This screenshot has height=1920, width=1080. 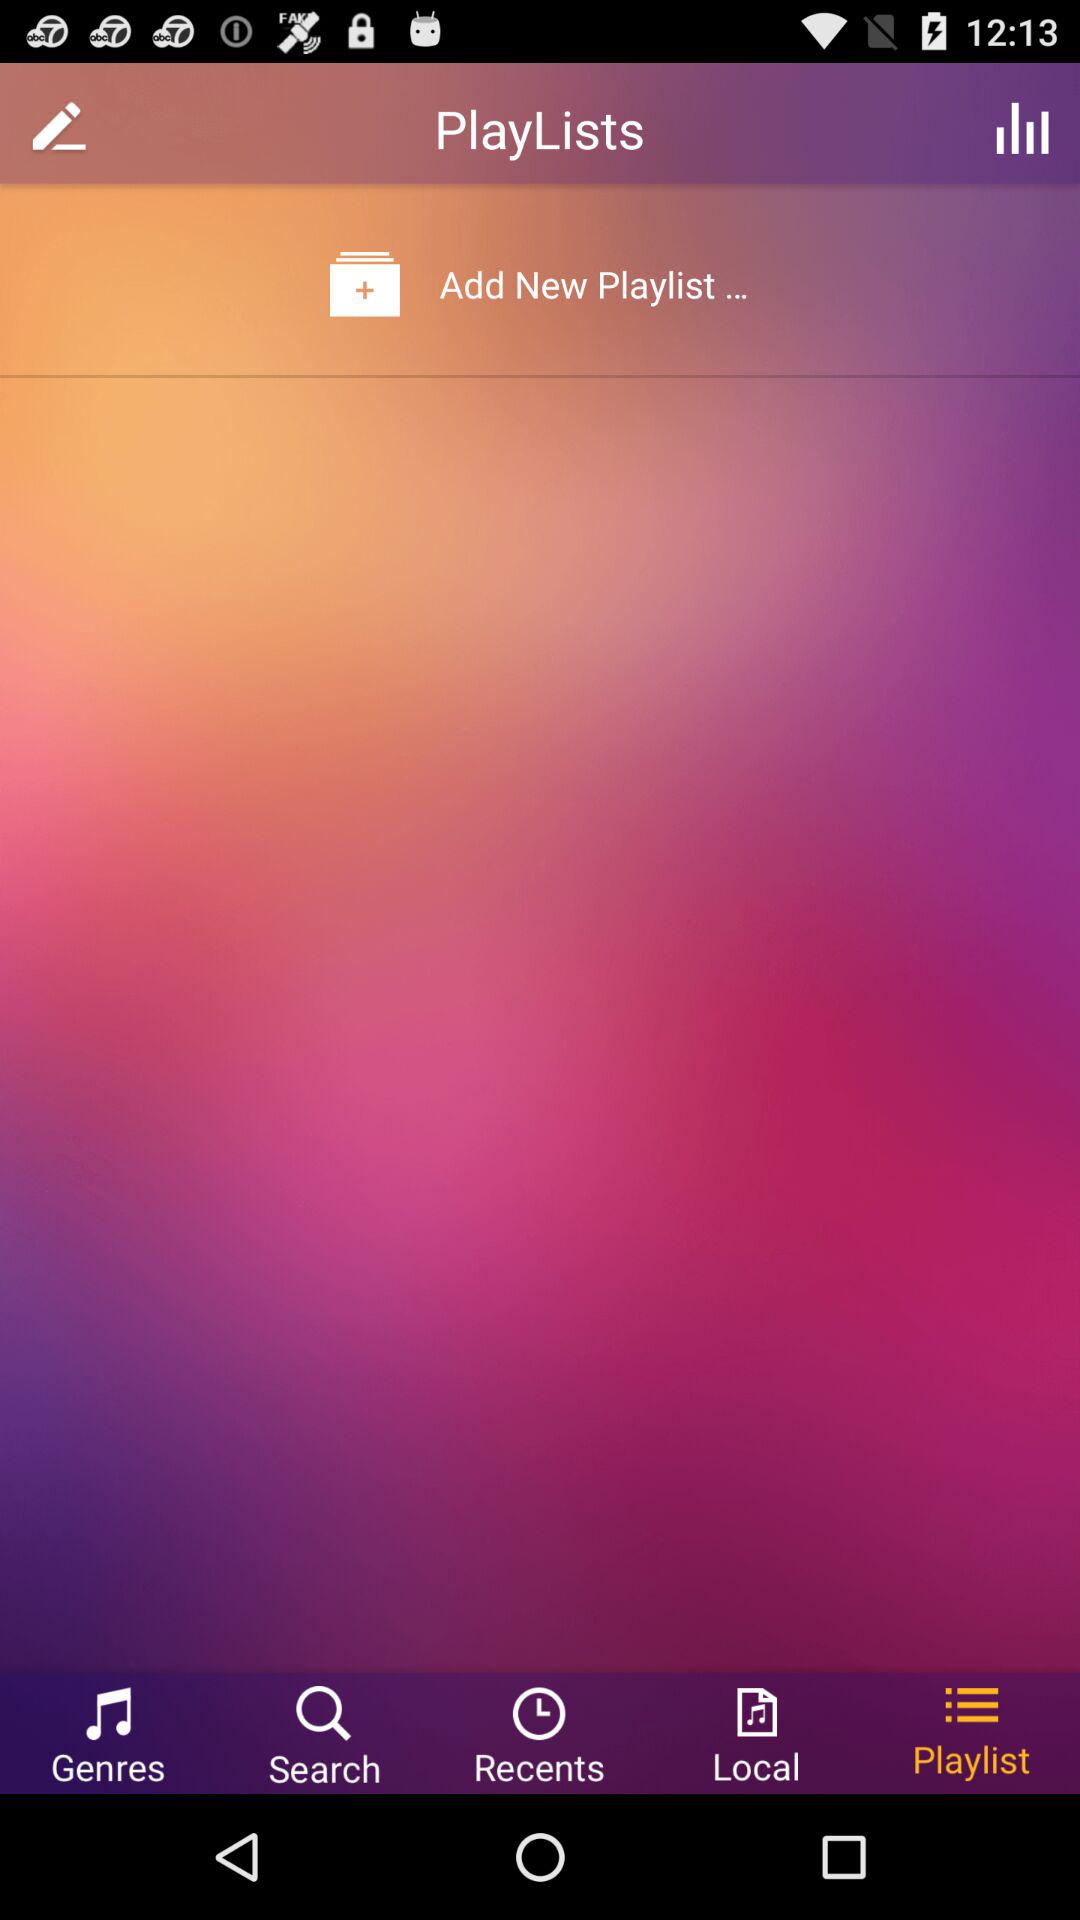 I want to click on open the icon at the top left corner, so click(x=59, y=128).